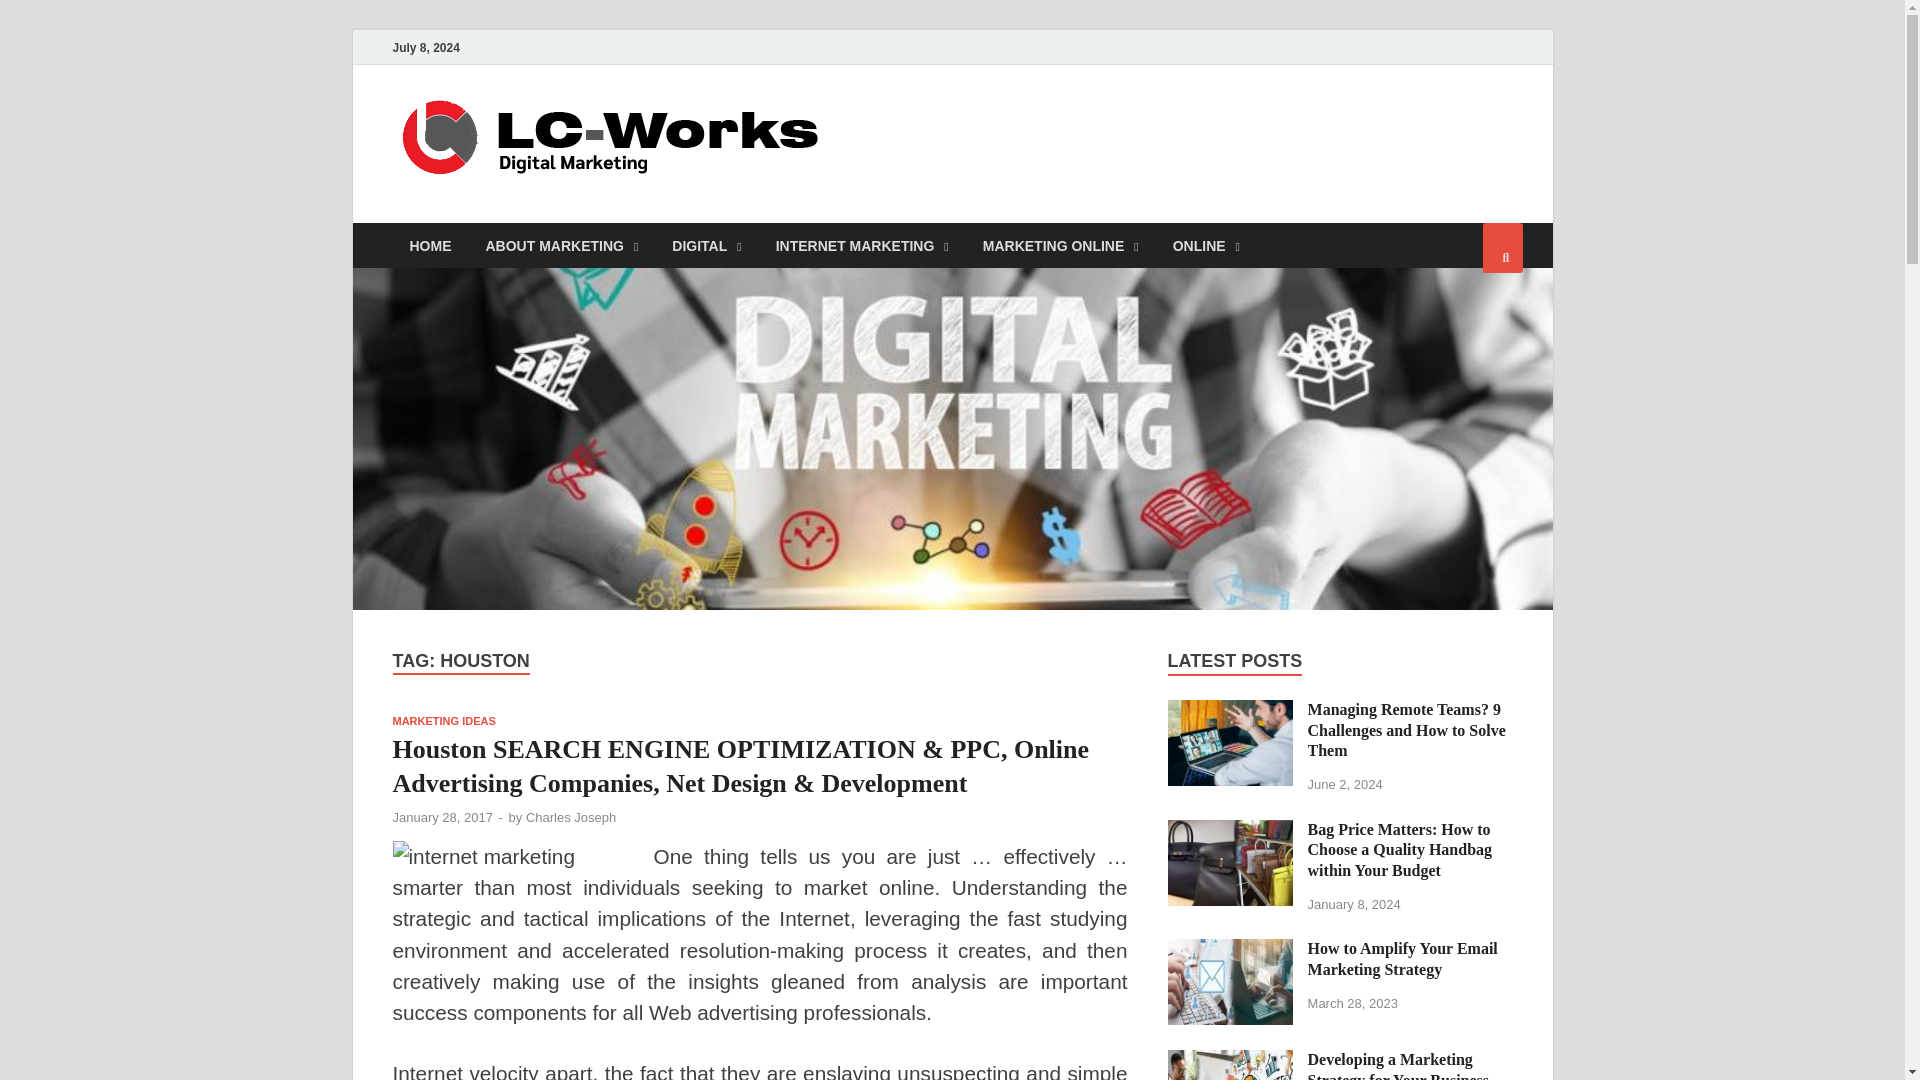 The width and height of the screenshot is (1920, 1080). Describe the element at coordinates (1230, 712) in the screenshot. I see `Managing Remote Teams? 9 Challenges and How to Solve Them` at that location.